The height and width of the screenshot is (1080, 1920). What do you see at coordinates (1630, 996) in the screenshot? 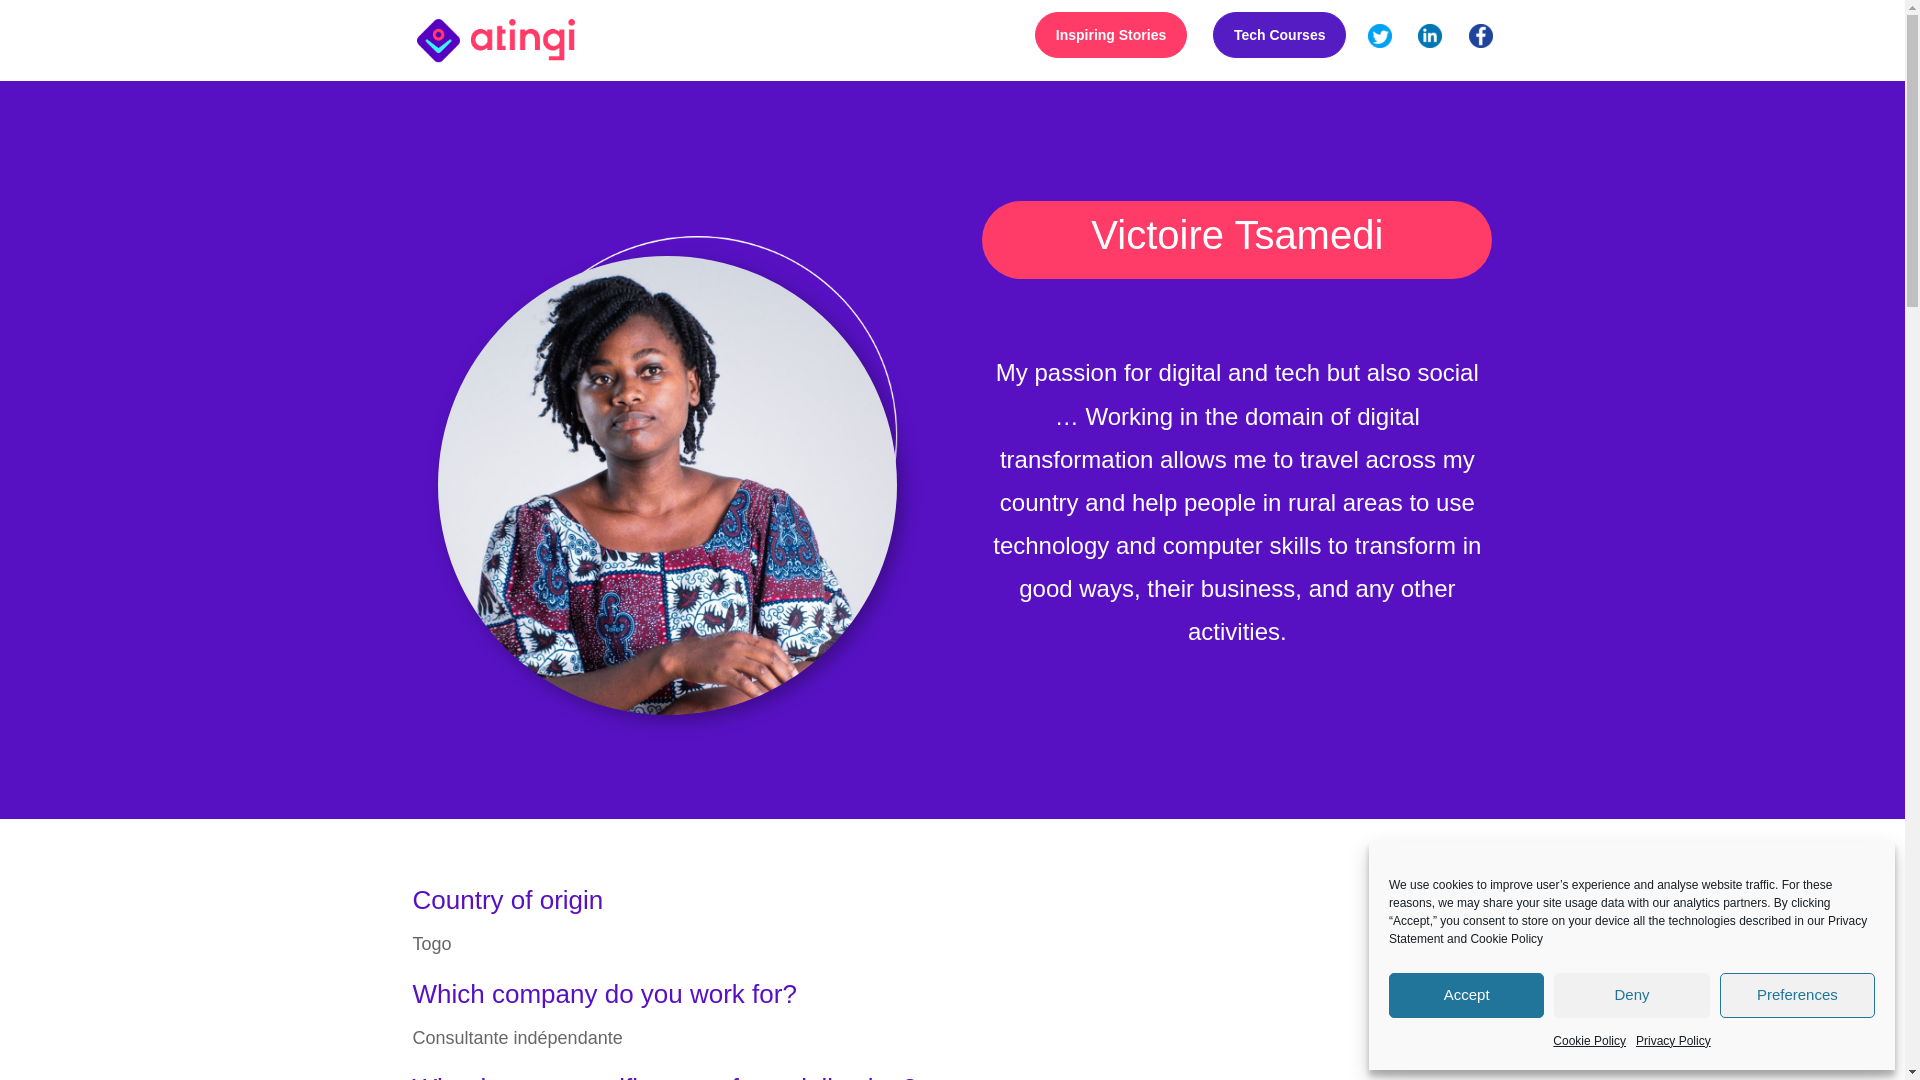
I see `Deny` at bounding box center [1630, 996].